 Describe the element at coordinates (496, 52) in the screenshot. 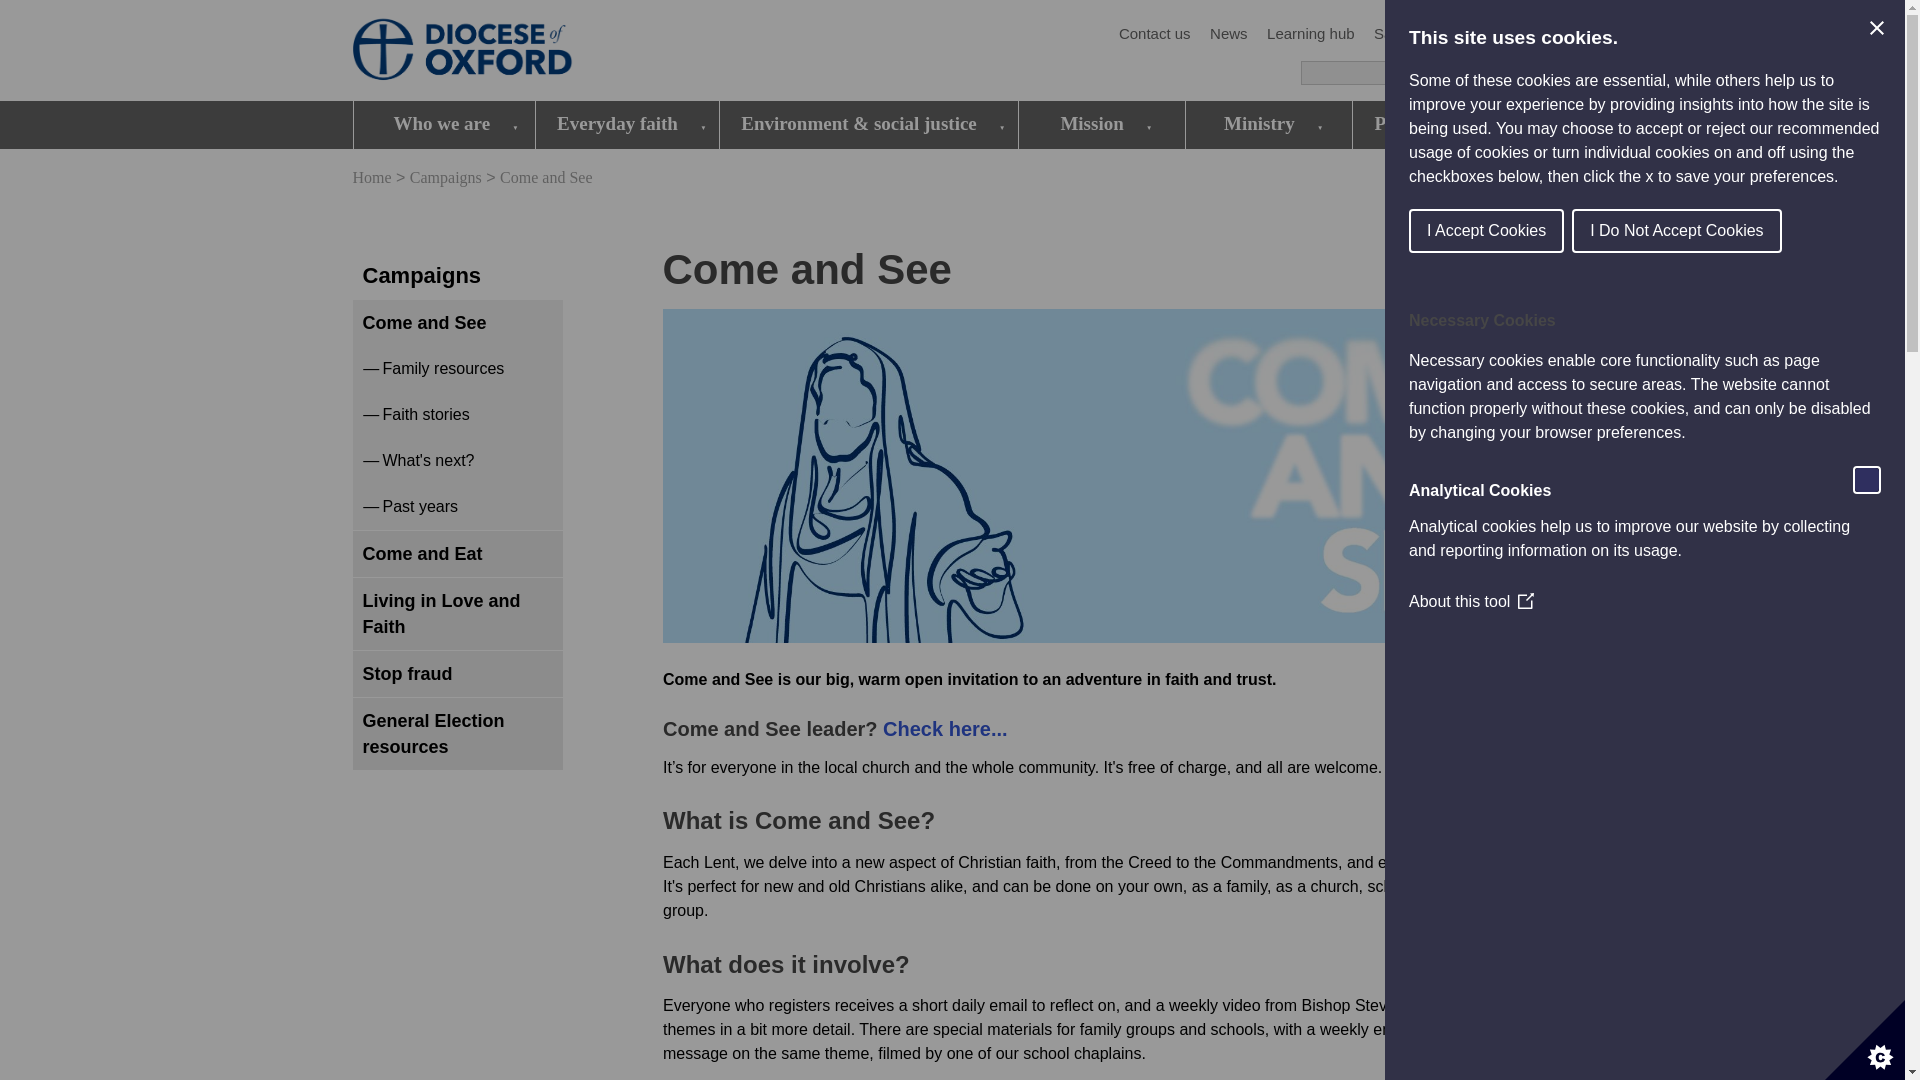

I see `Diocese of Oxford Logo` at that location.